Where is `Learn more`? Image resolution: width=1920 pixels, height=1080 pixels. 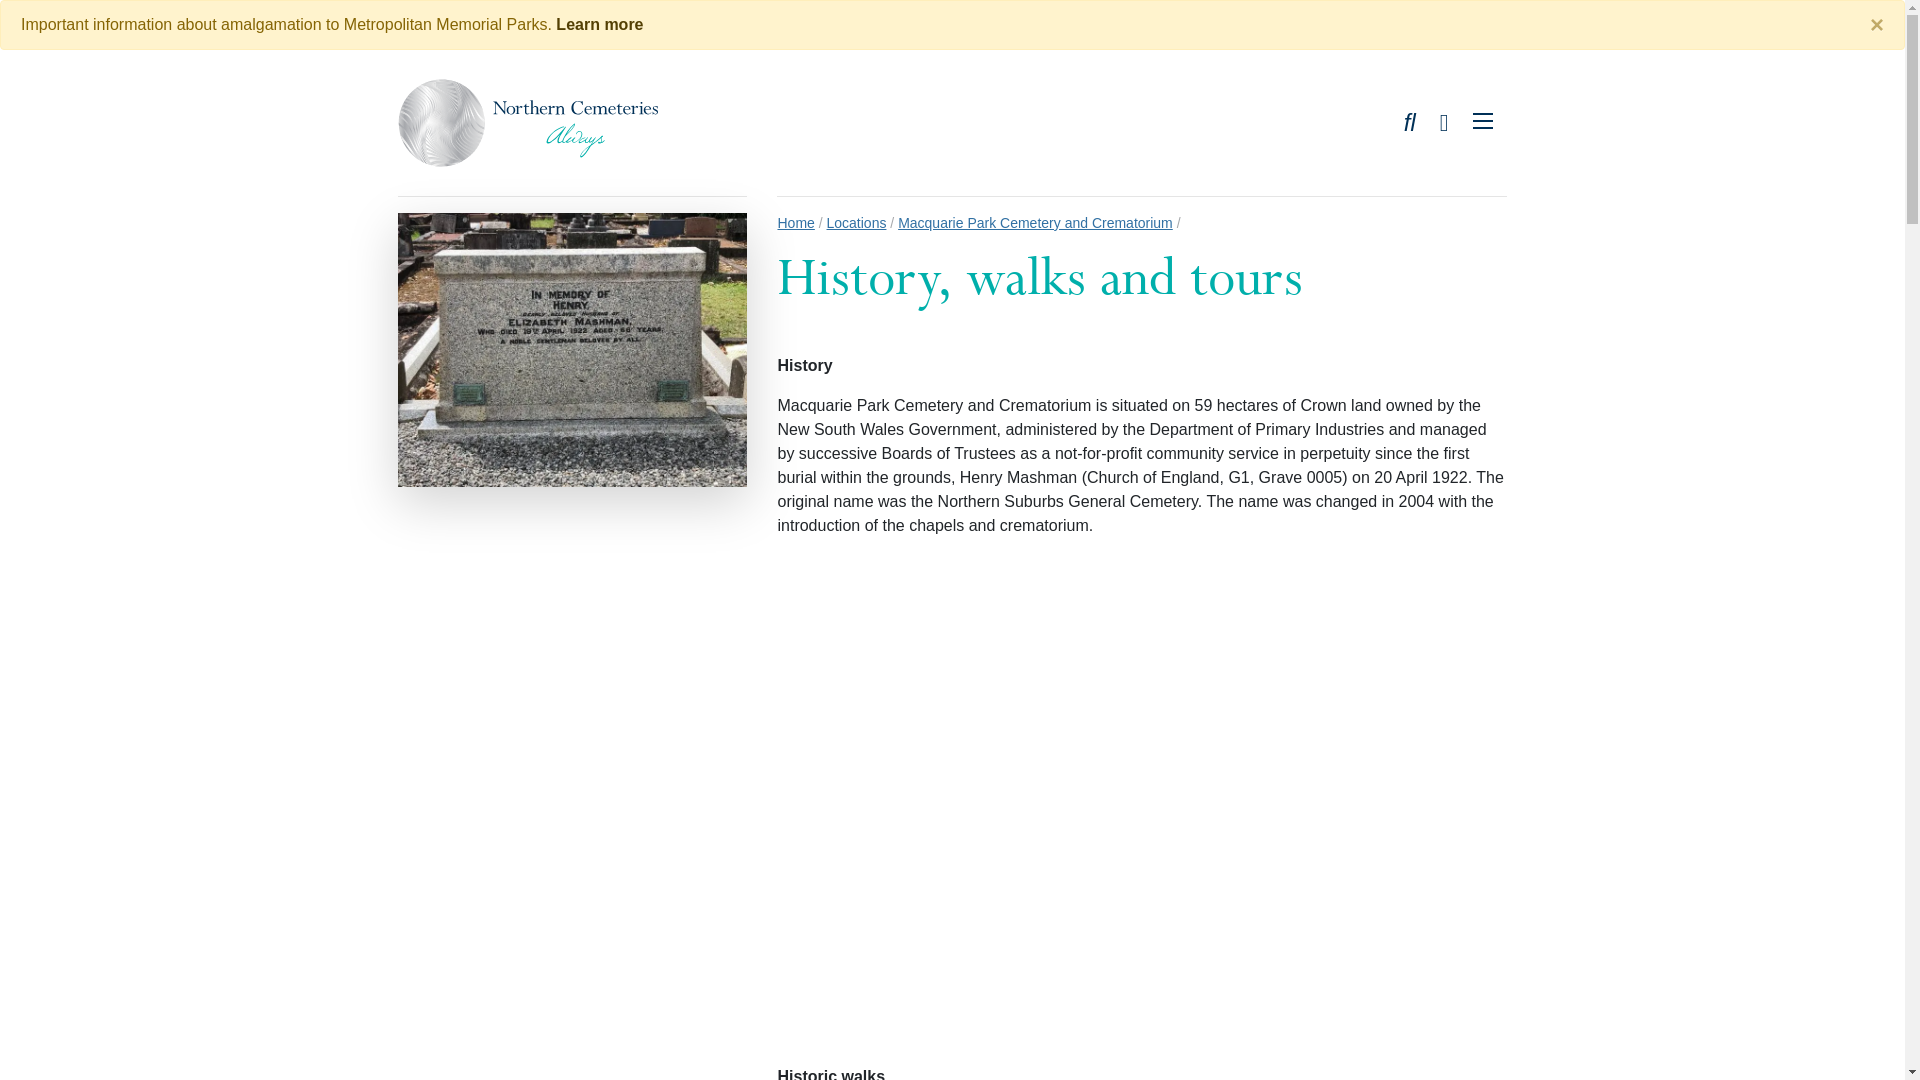
Learn more is located at coordinates (600, 24).